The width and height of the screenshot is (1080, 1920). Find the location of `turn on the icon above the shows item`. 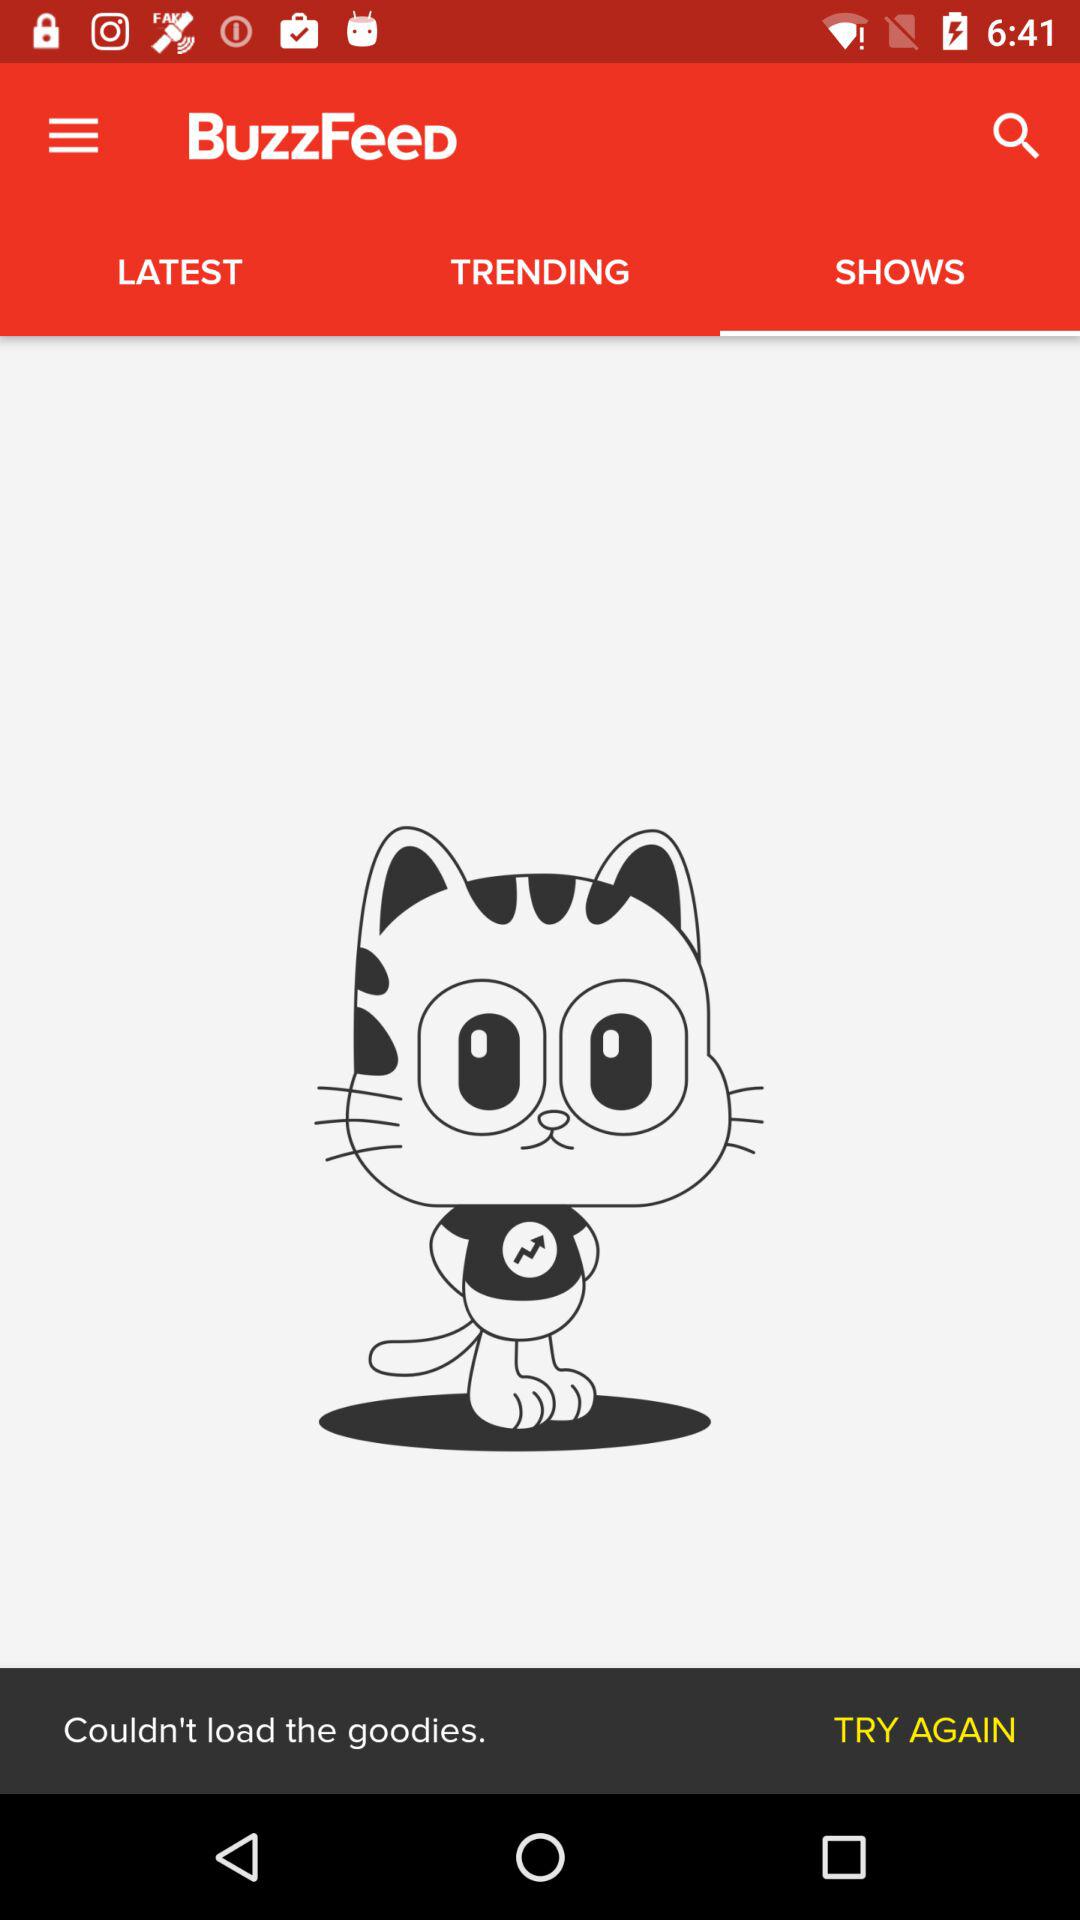

turn on the icon above the shows item is located at coordinates (1016, 136).